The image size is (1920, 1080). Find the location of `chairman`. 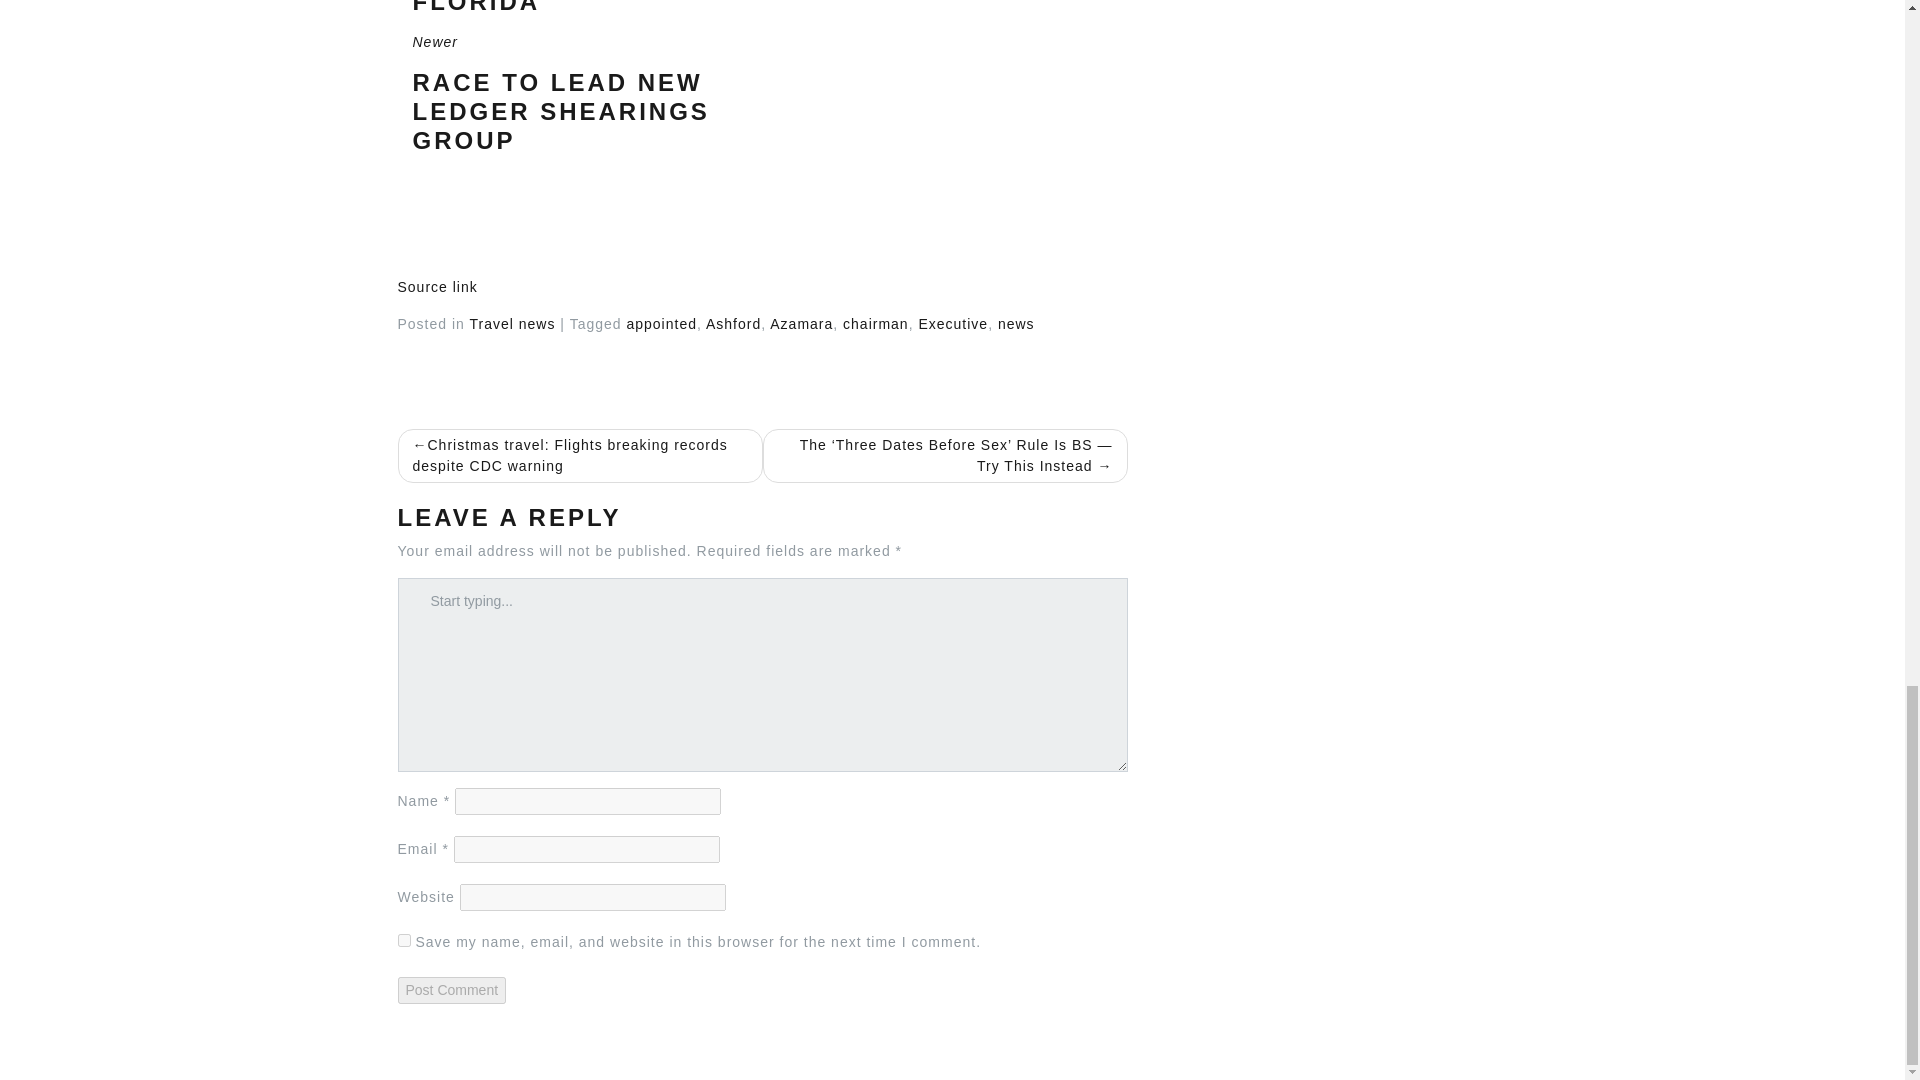

chairman is located at coordinates (1016, 324).